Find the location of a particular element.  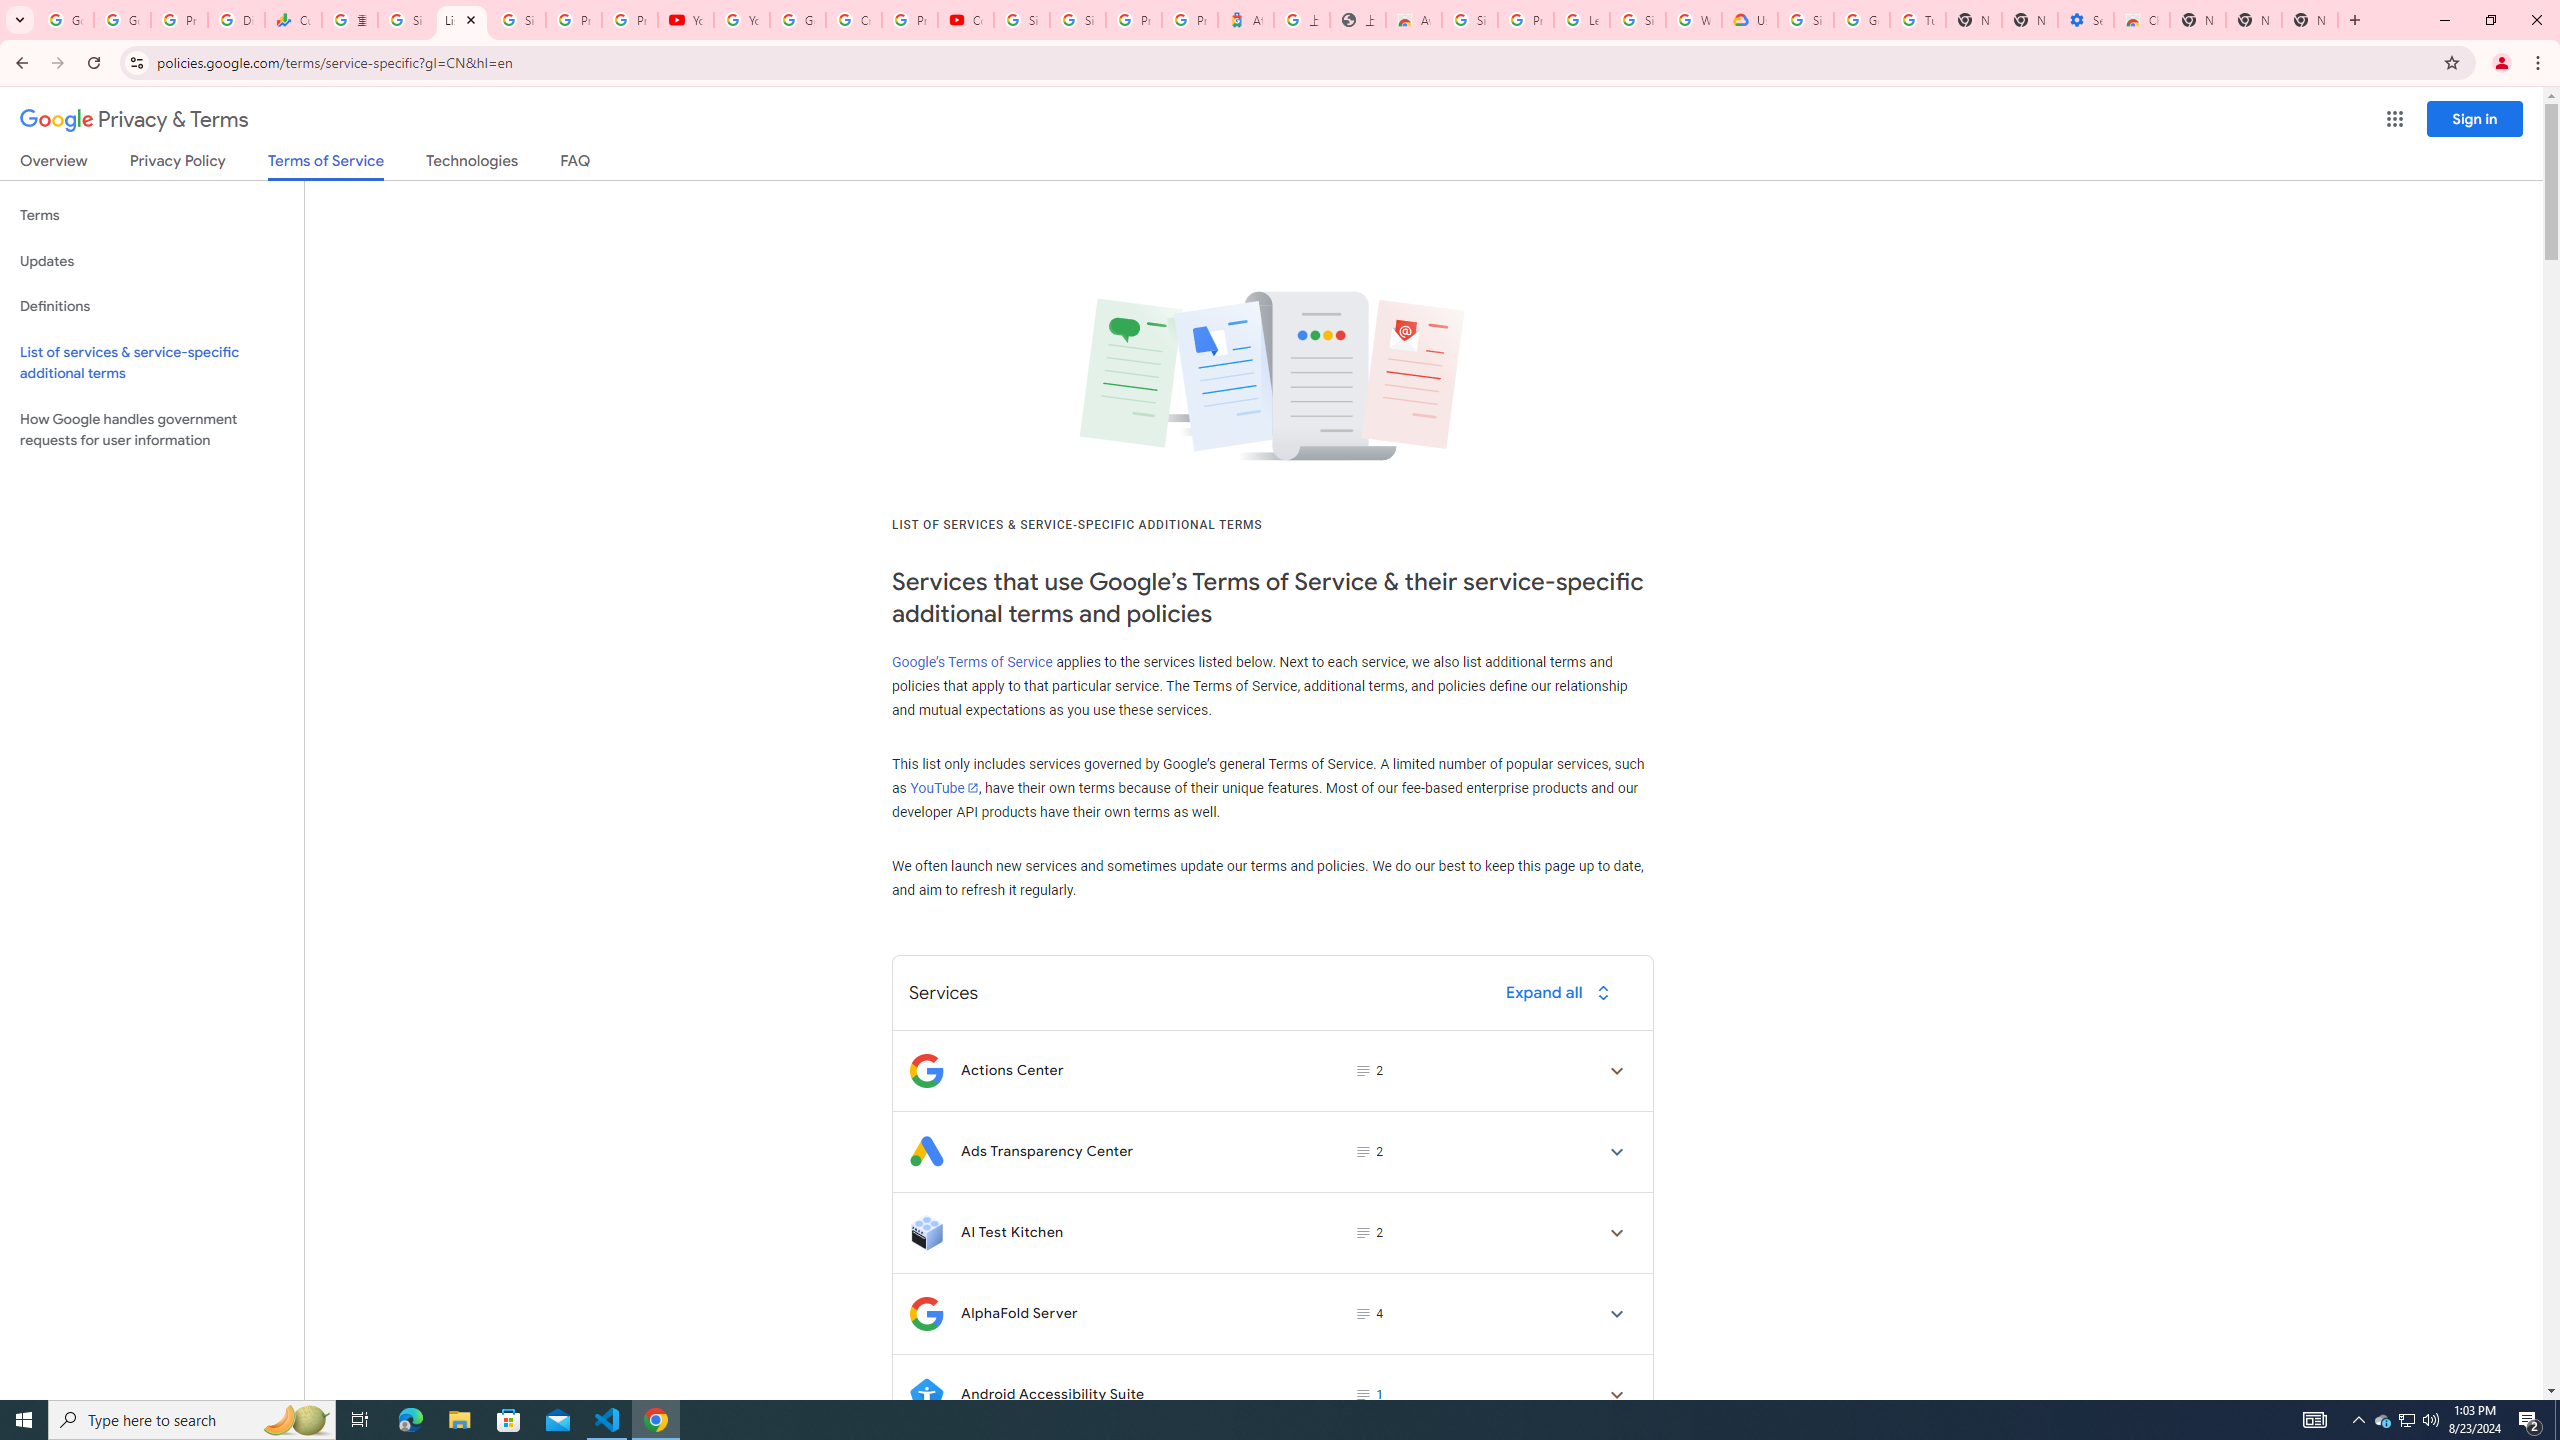

Turn cookies on or off - Computer - Google Account Help is located at coordinates (1918, 20).